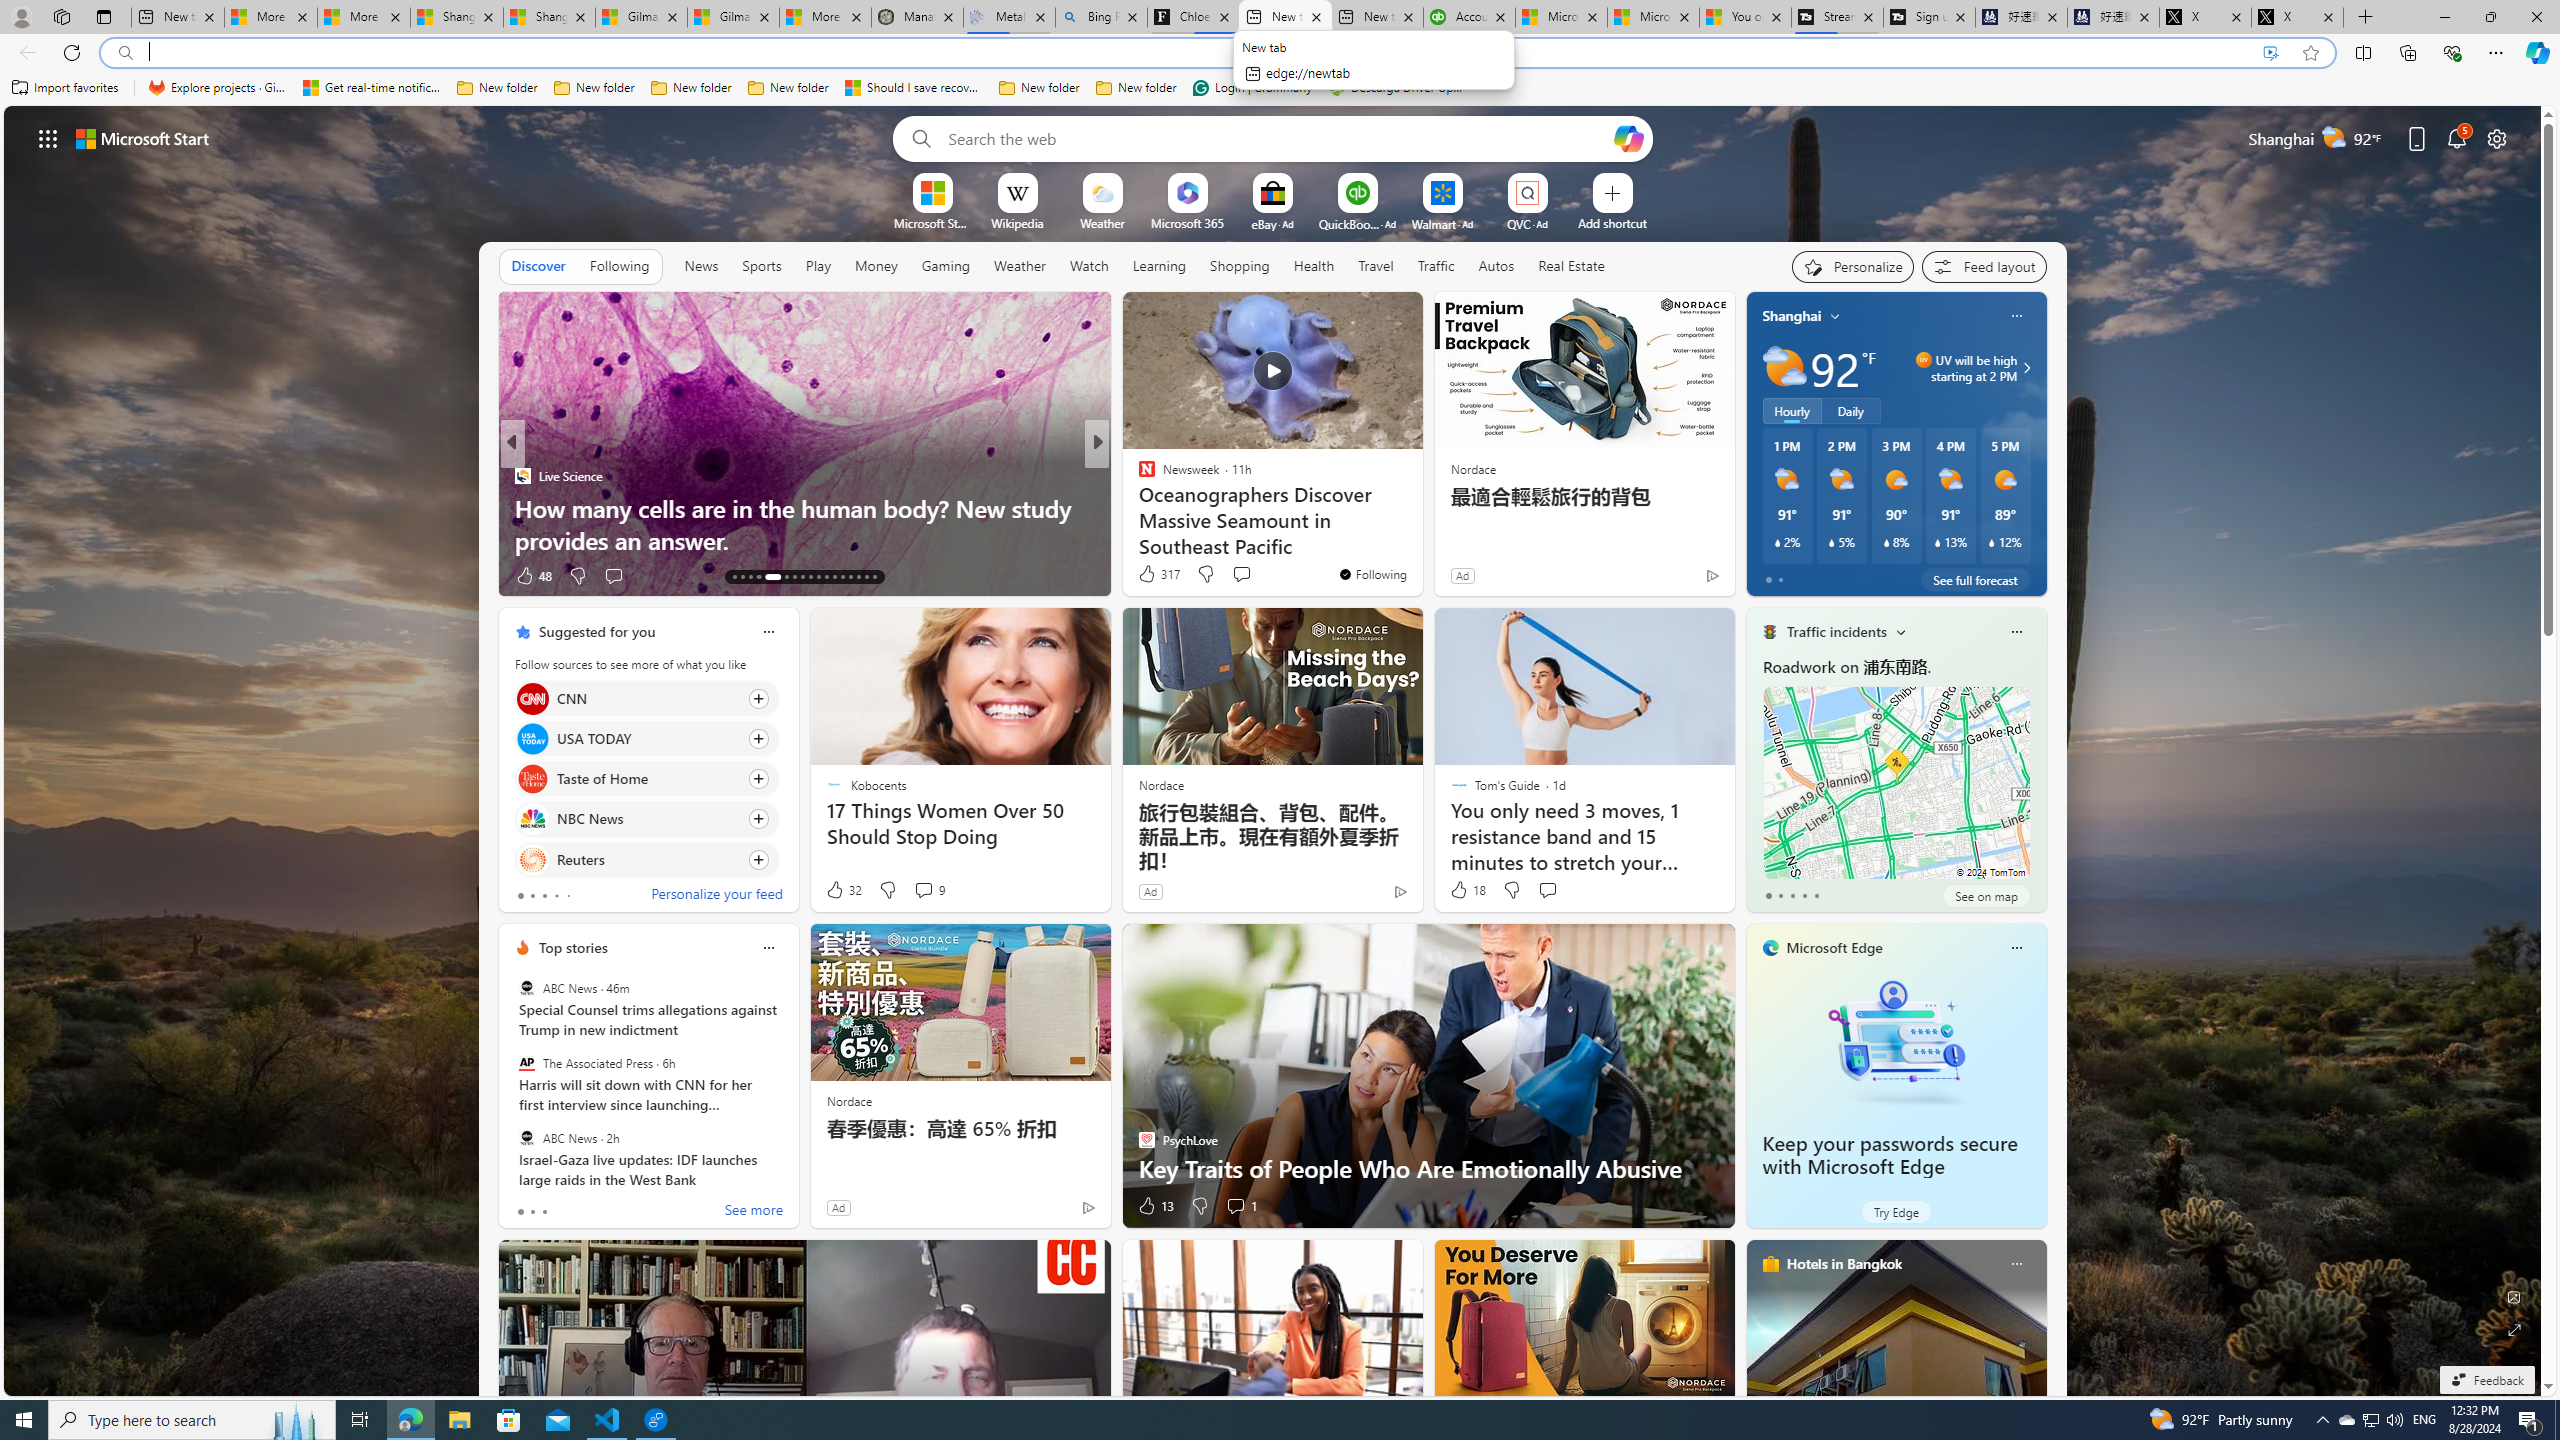 The height and width of the screenshot is (1440, 2560). What do you see at coordinates (1548, 890) in the screenshot?
I see `Start the conversation` at bounding box center [1548, 890].